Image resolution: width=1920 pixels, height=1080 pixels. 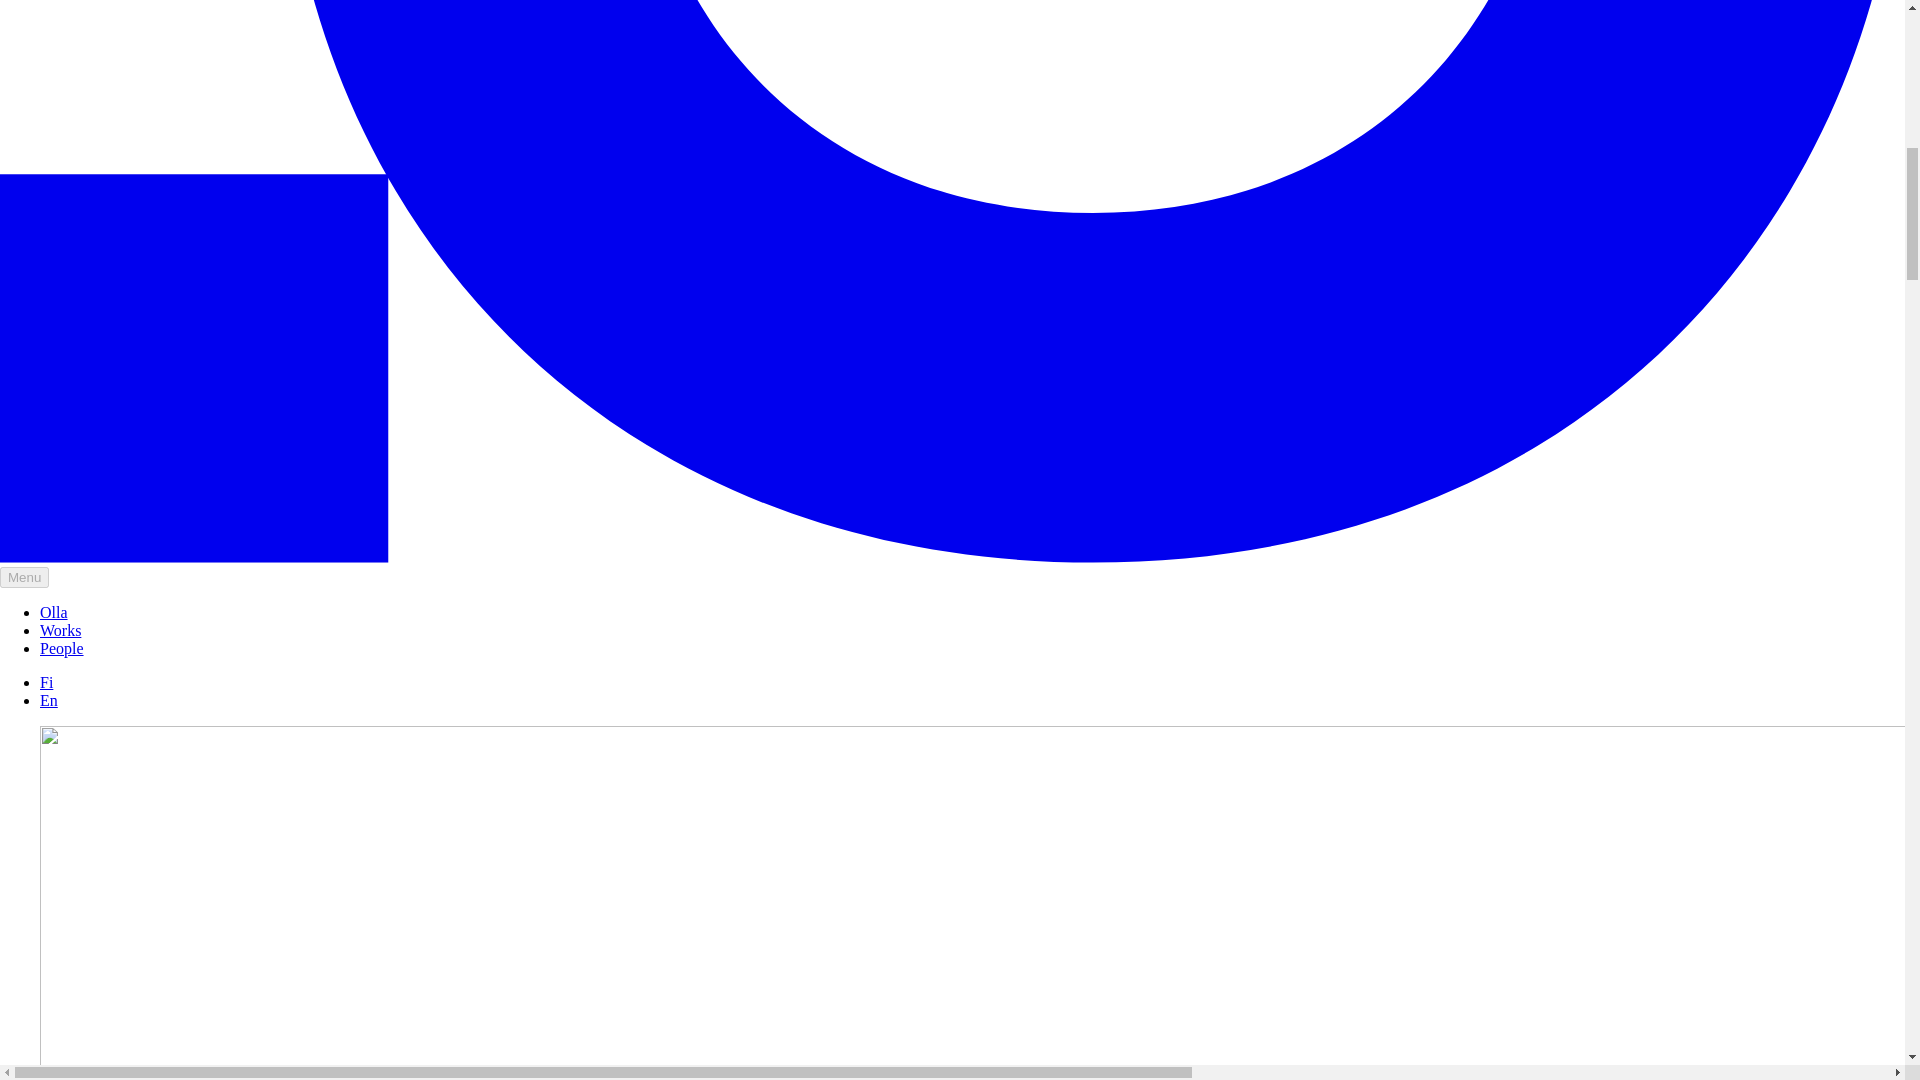 What do you see at coordinates (54, 612) in the screenshot?
I see `Olla` at bounding box center [54, 612].